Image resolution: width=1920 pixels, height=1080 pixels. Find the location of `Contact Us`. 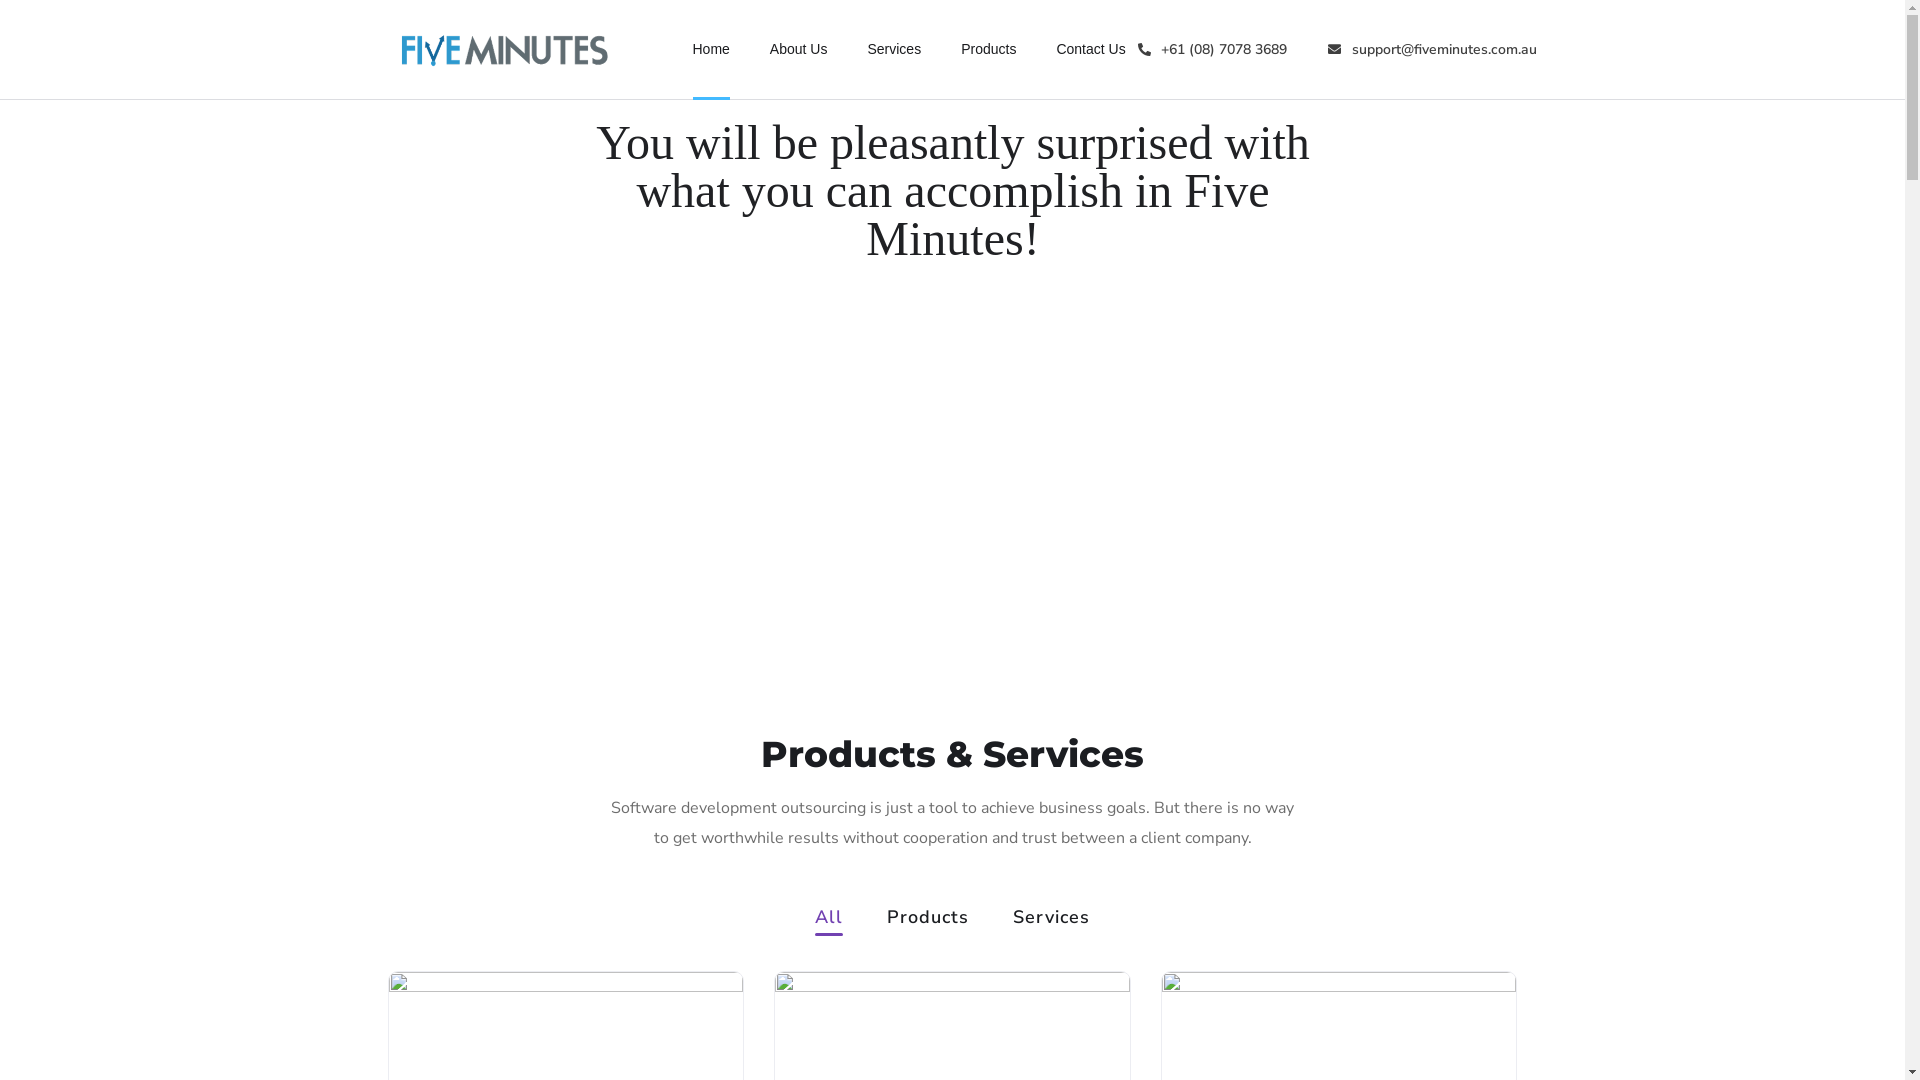

Contact Us is located at coordinates (1090, 50).